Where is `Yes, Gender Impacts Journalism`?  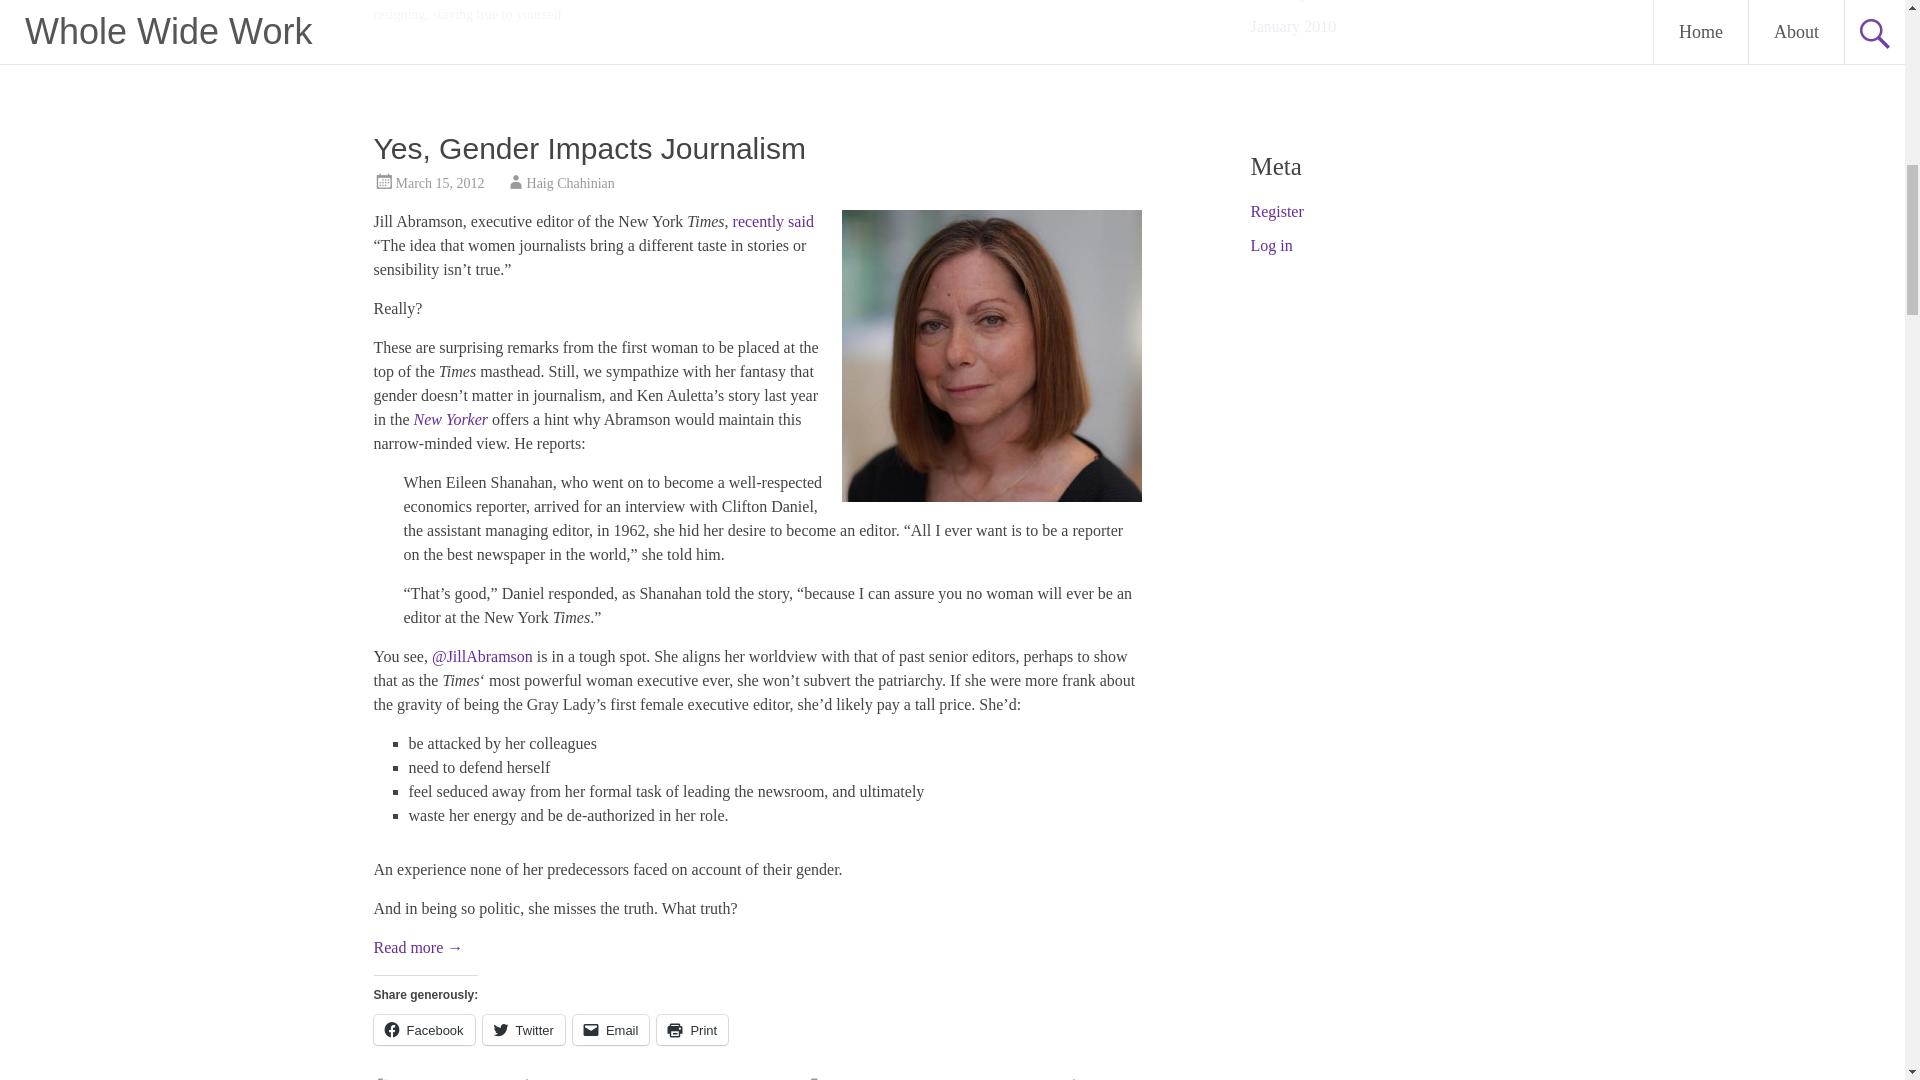
Yes, Gender Impacts Journalism is located at coordinates (590, 148).